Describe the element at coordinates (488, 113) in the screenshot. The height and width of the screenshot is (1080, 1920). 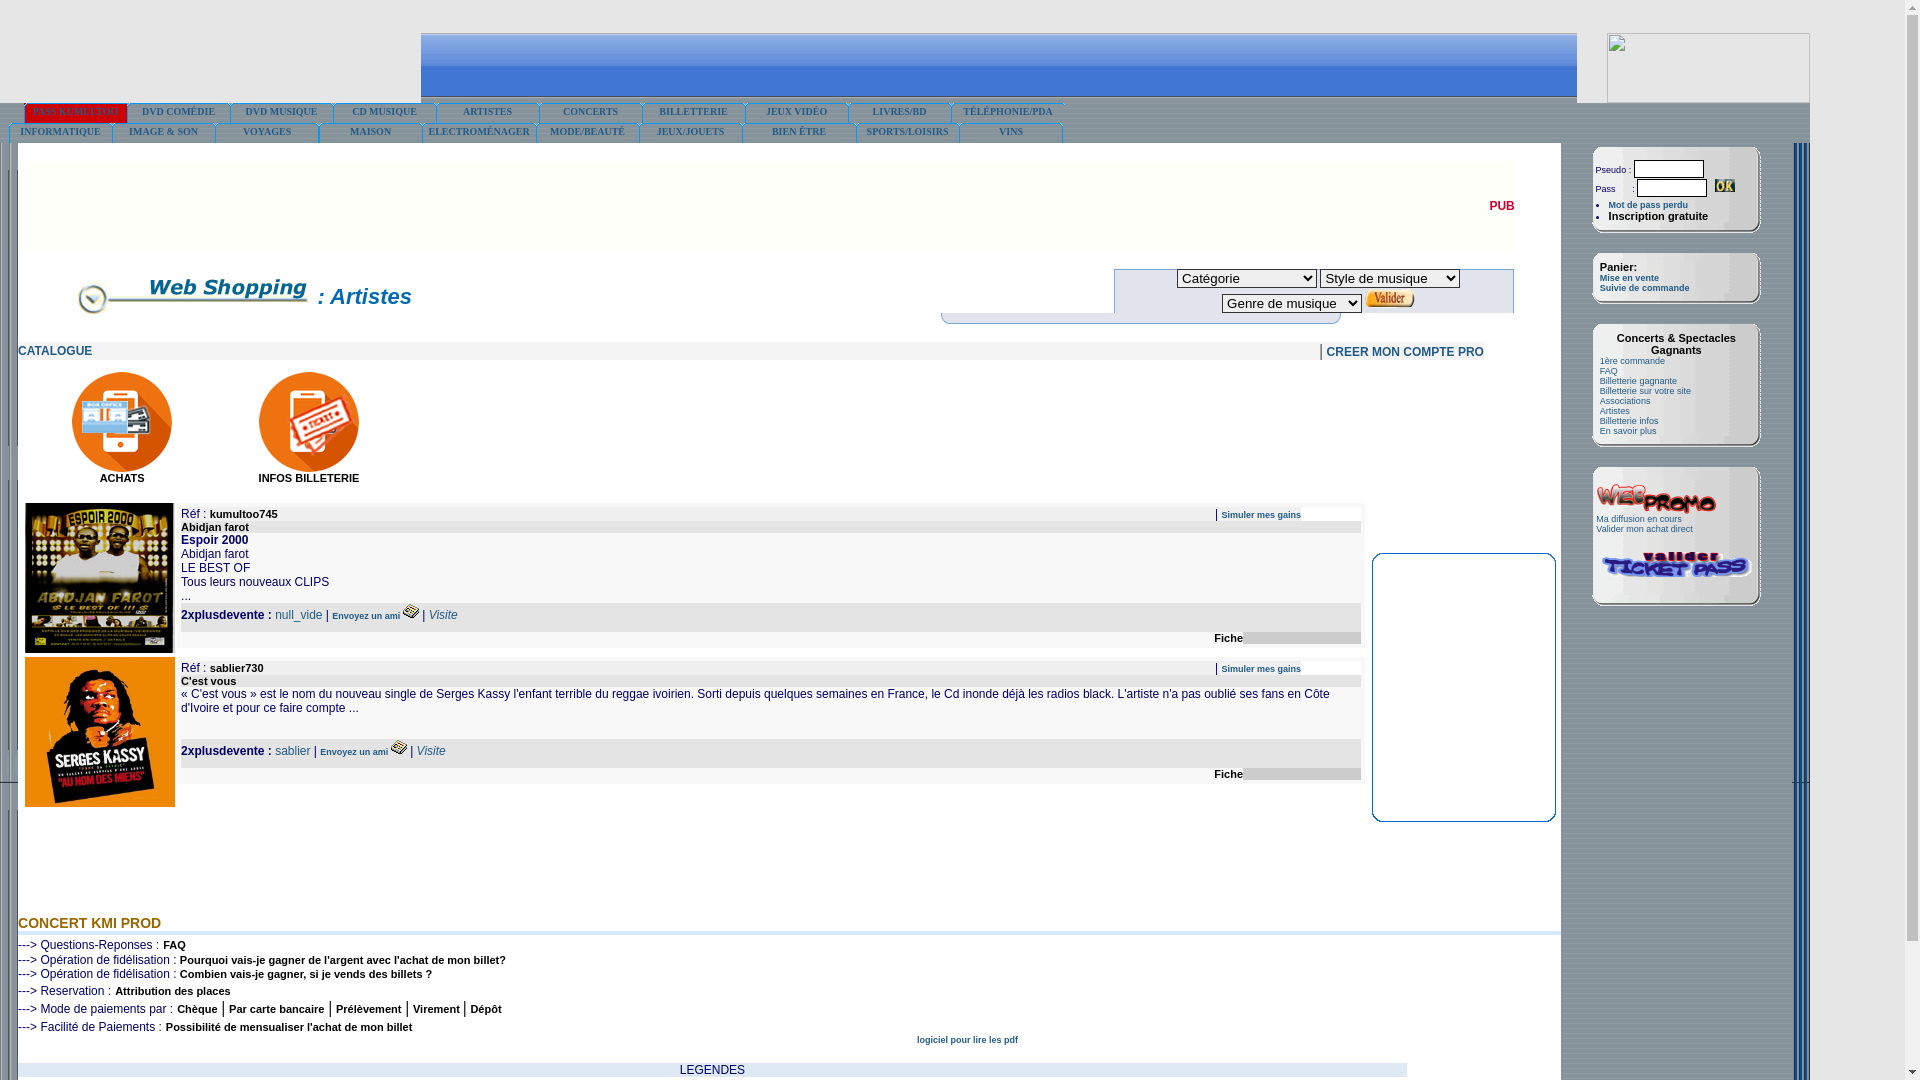
I see `ARTISTES` at that location.